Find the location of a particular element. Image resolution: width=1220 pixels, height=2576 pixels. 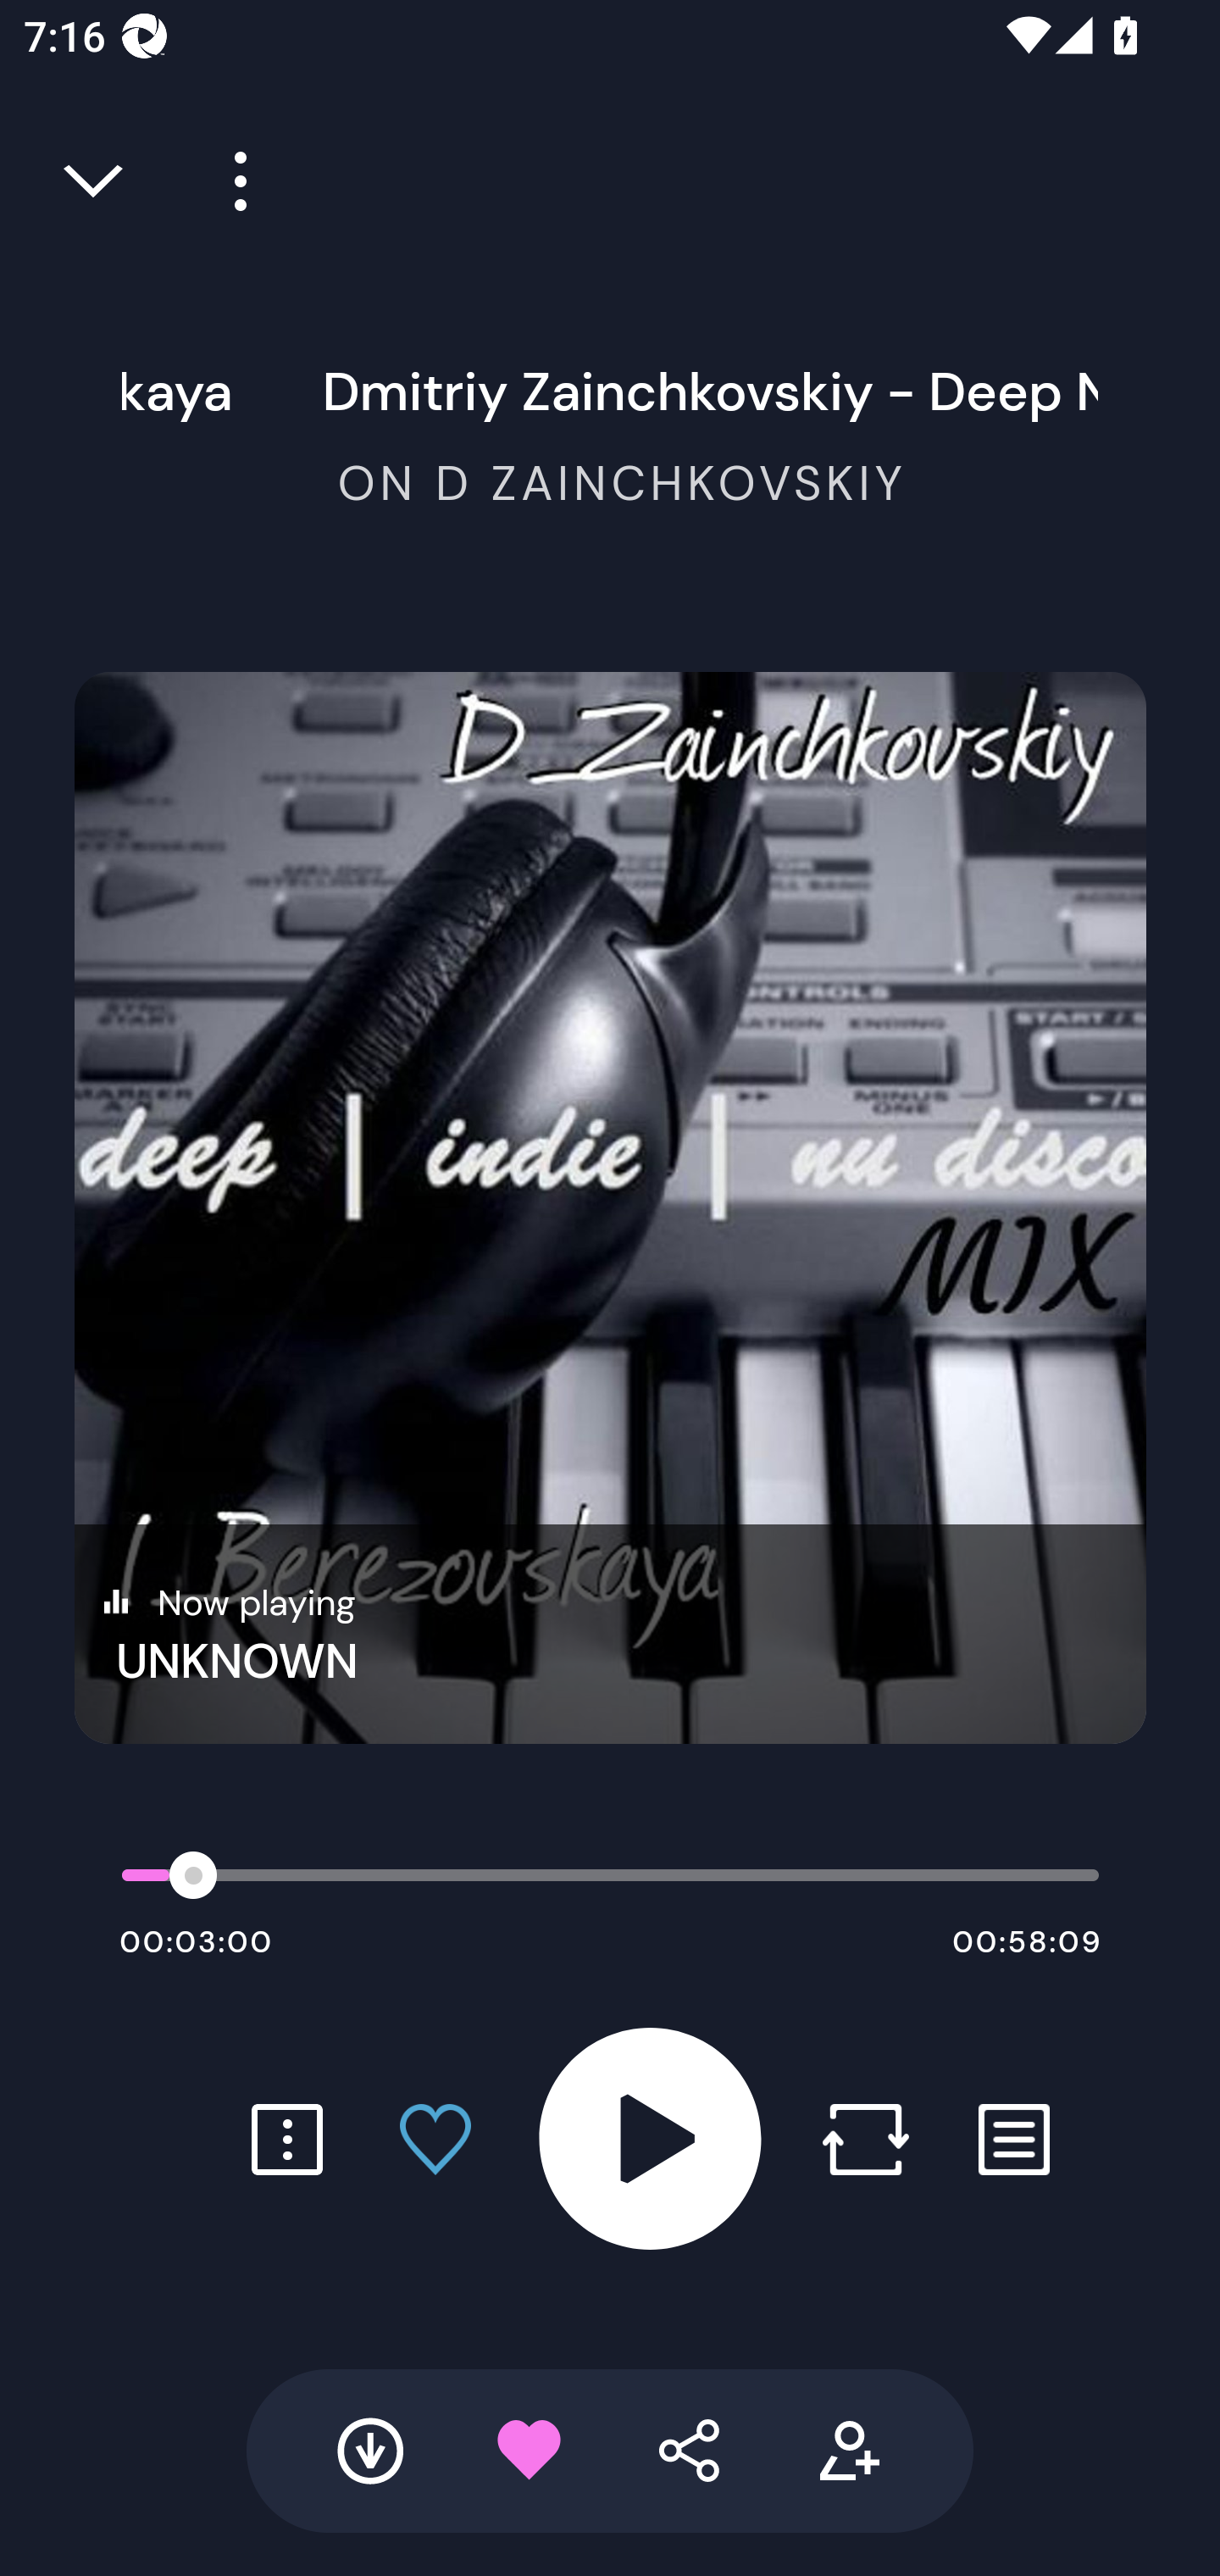

Repost button is located at coordinates (865, 2139).